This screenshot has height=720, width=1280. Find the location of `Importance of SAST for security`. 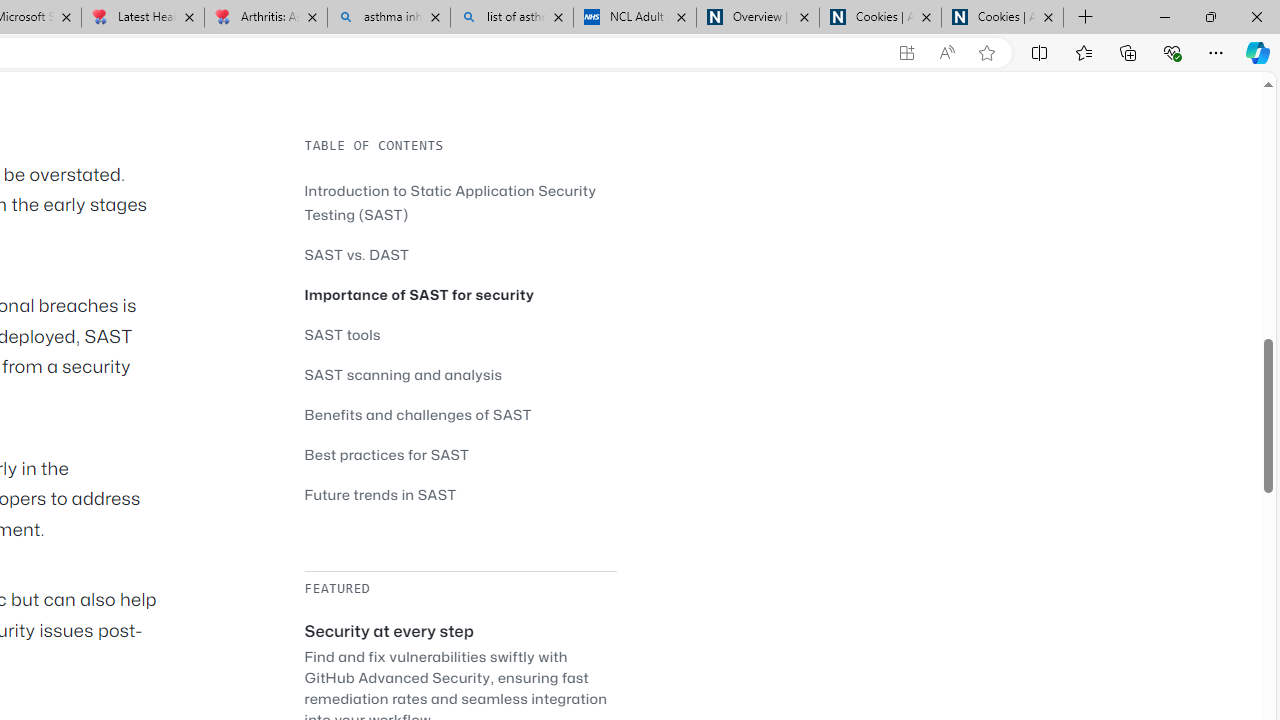

Importance of SAST for security is located at coordinates (460, 294).